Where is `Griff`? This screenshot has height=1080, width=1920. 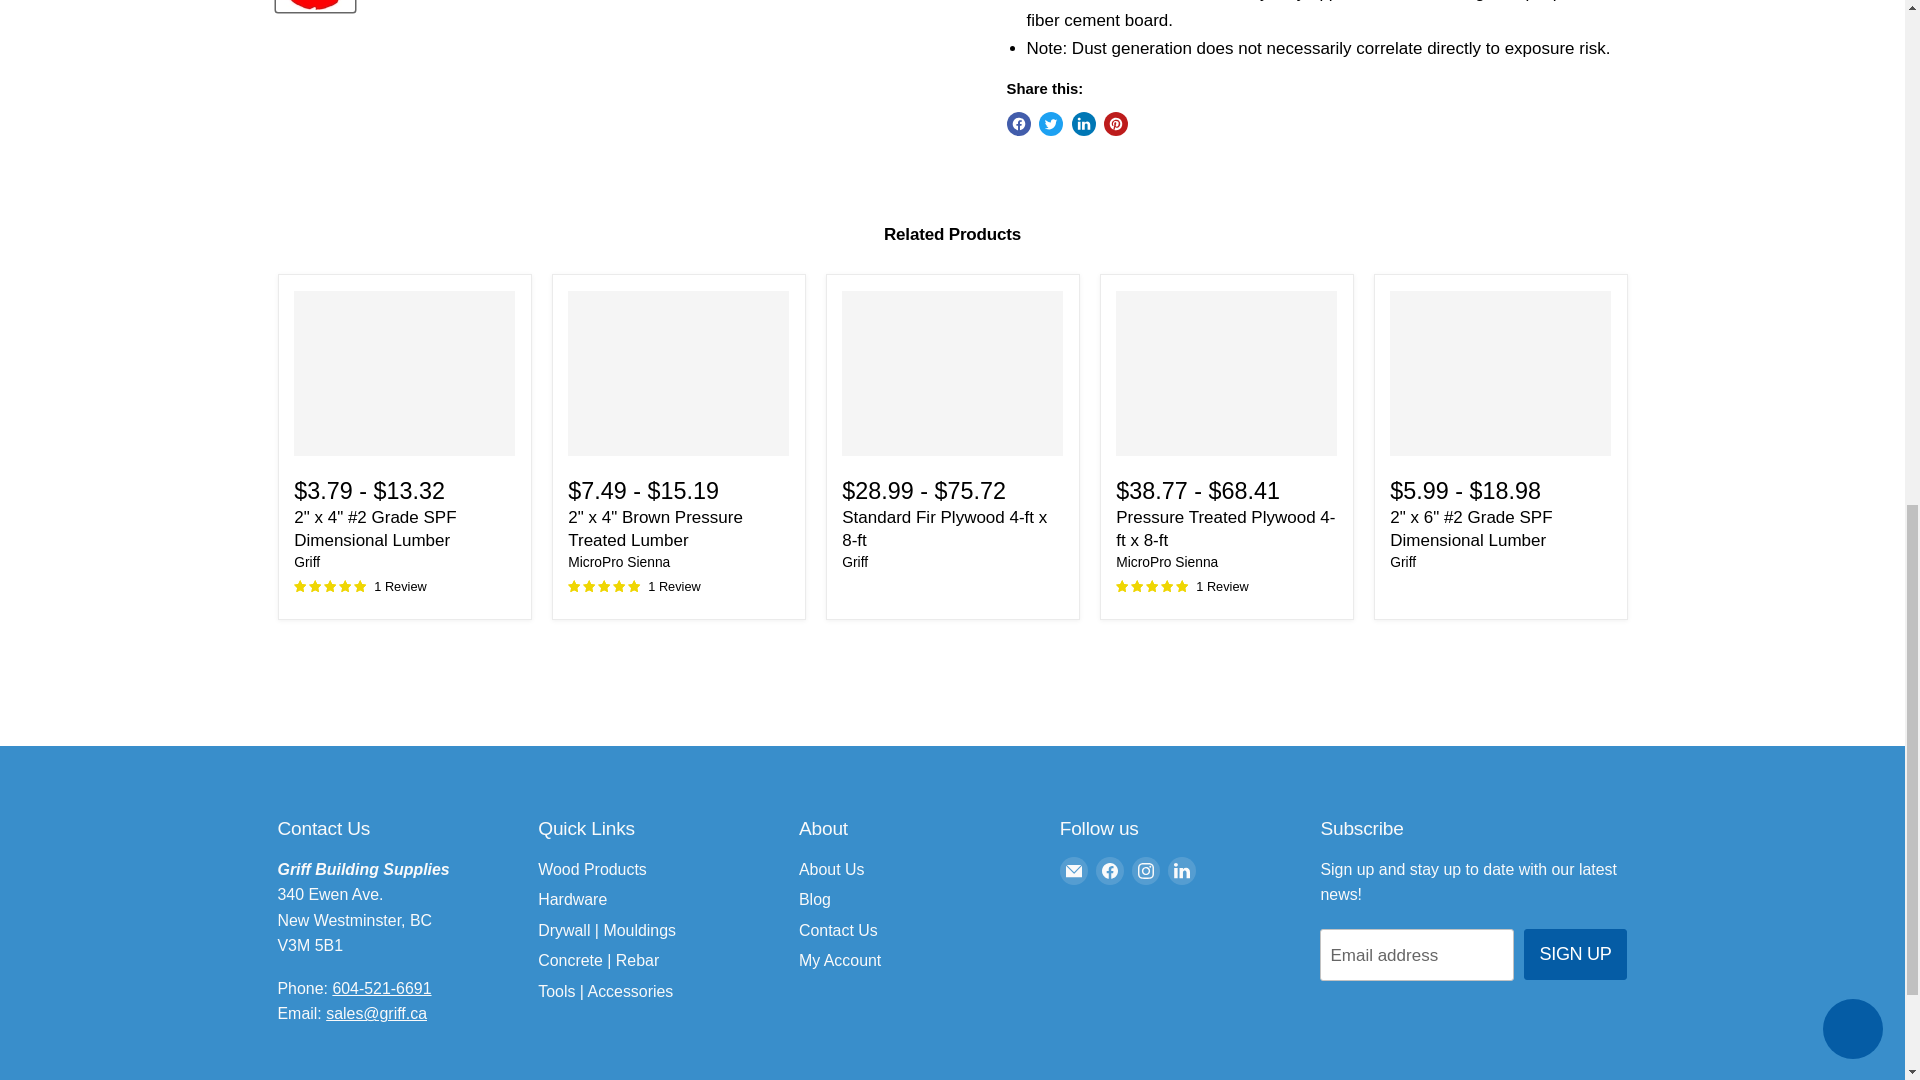
Griff is located at coordinates (1403, 562).